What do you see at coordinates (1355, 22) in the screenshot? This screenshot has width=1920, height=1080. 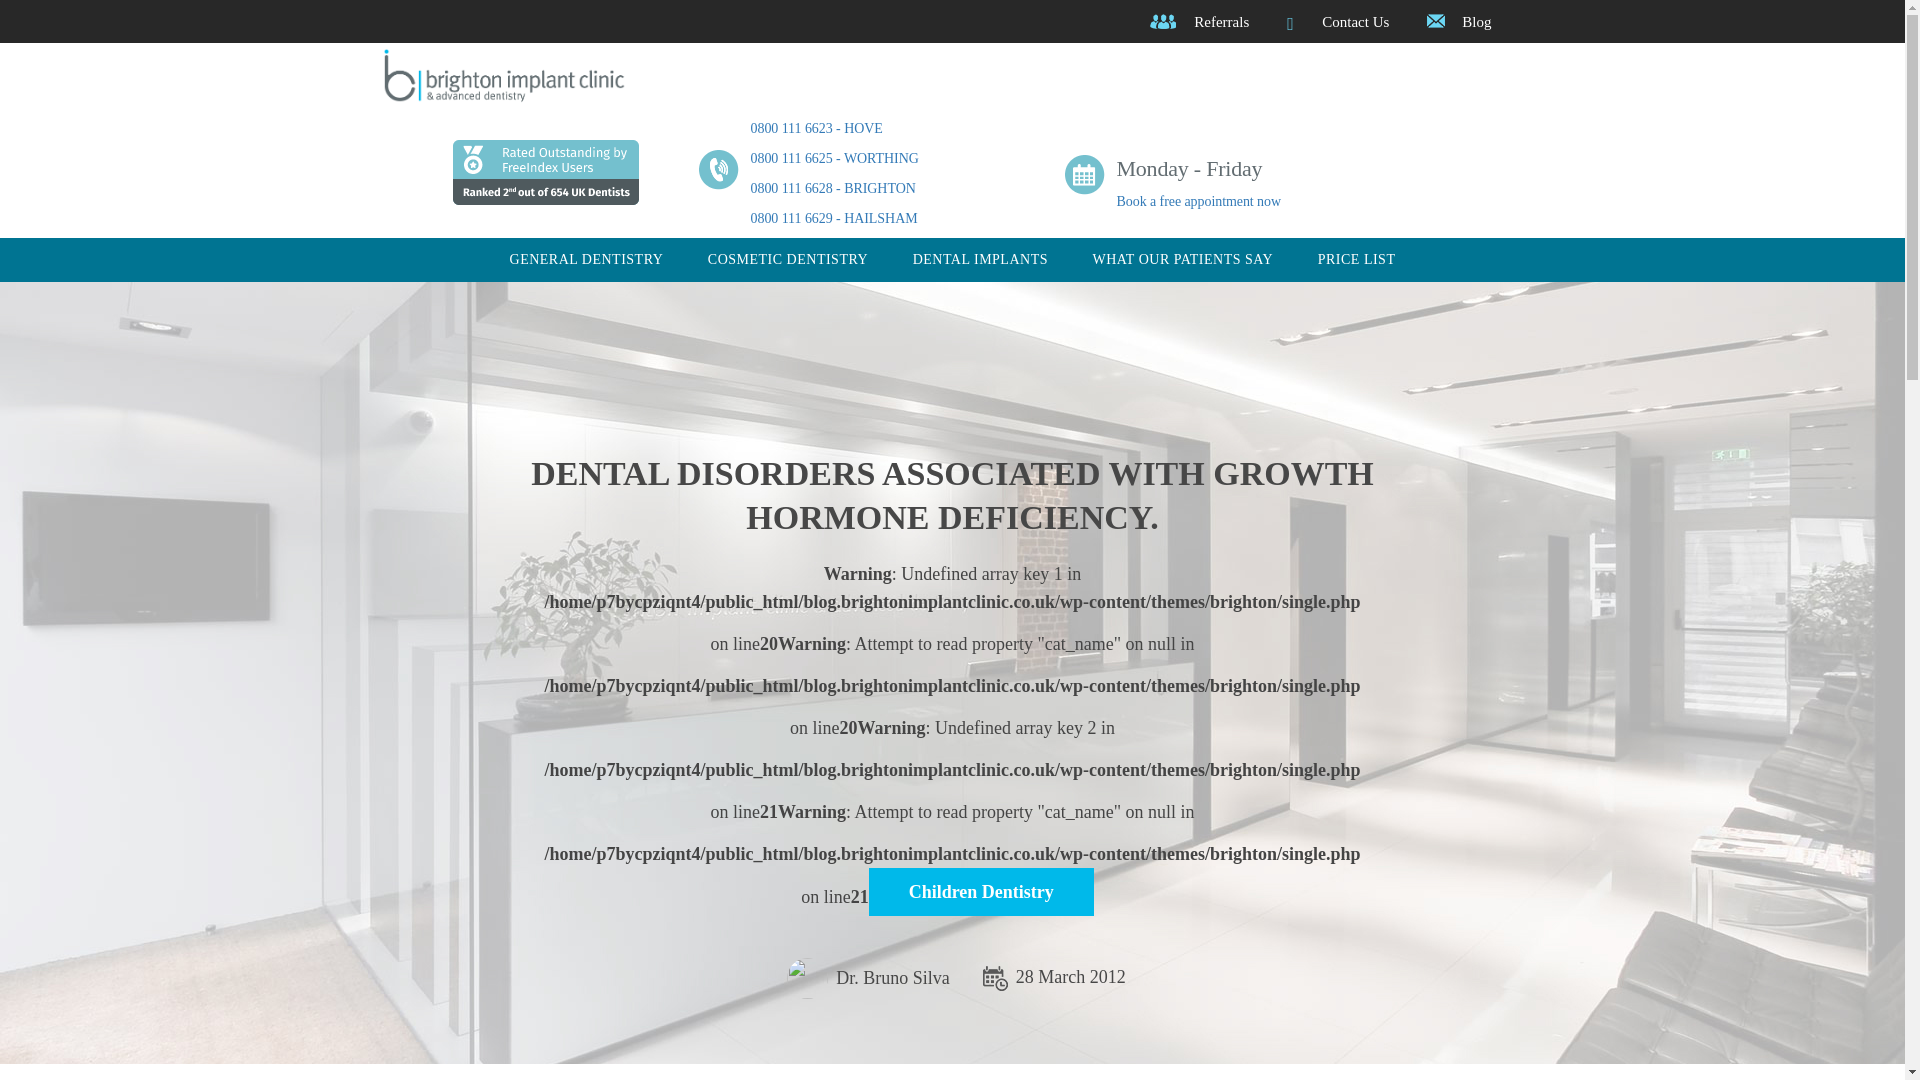 I see `Contact Us` at bounding box center [1355, 22].